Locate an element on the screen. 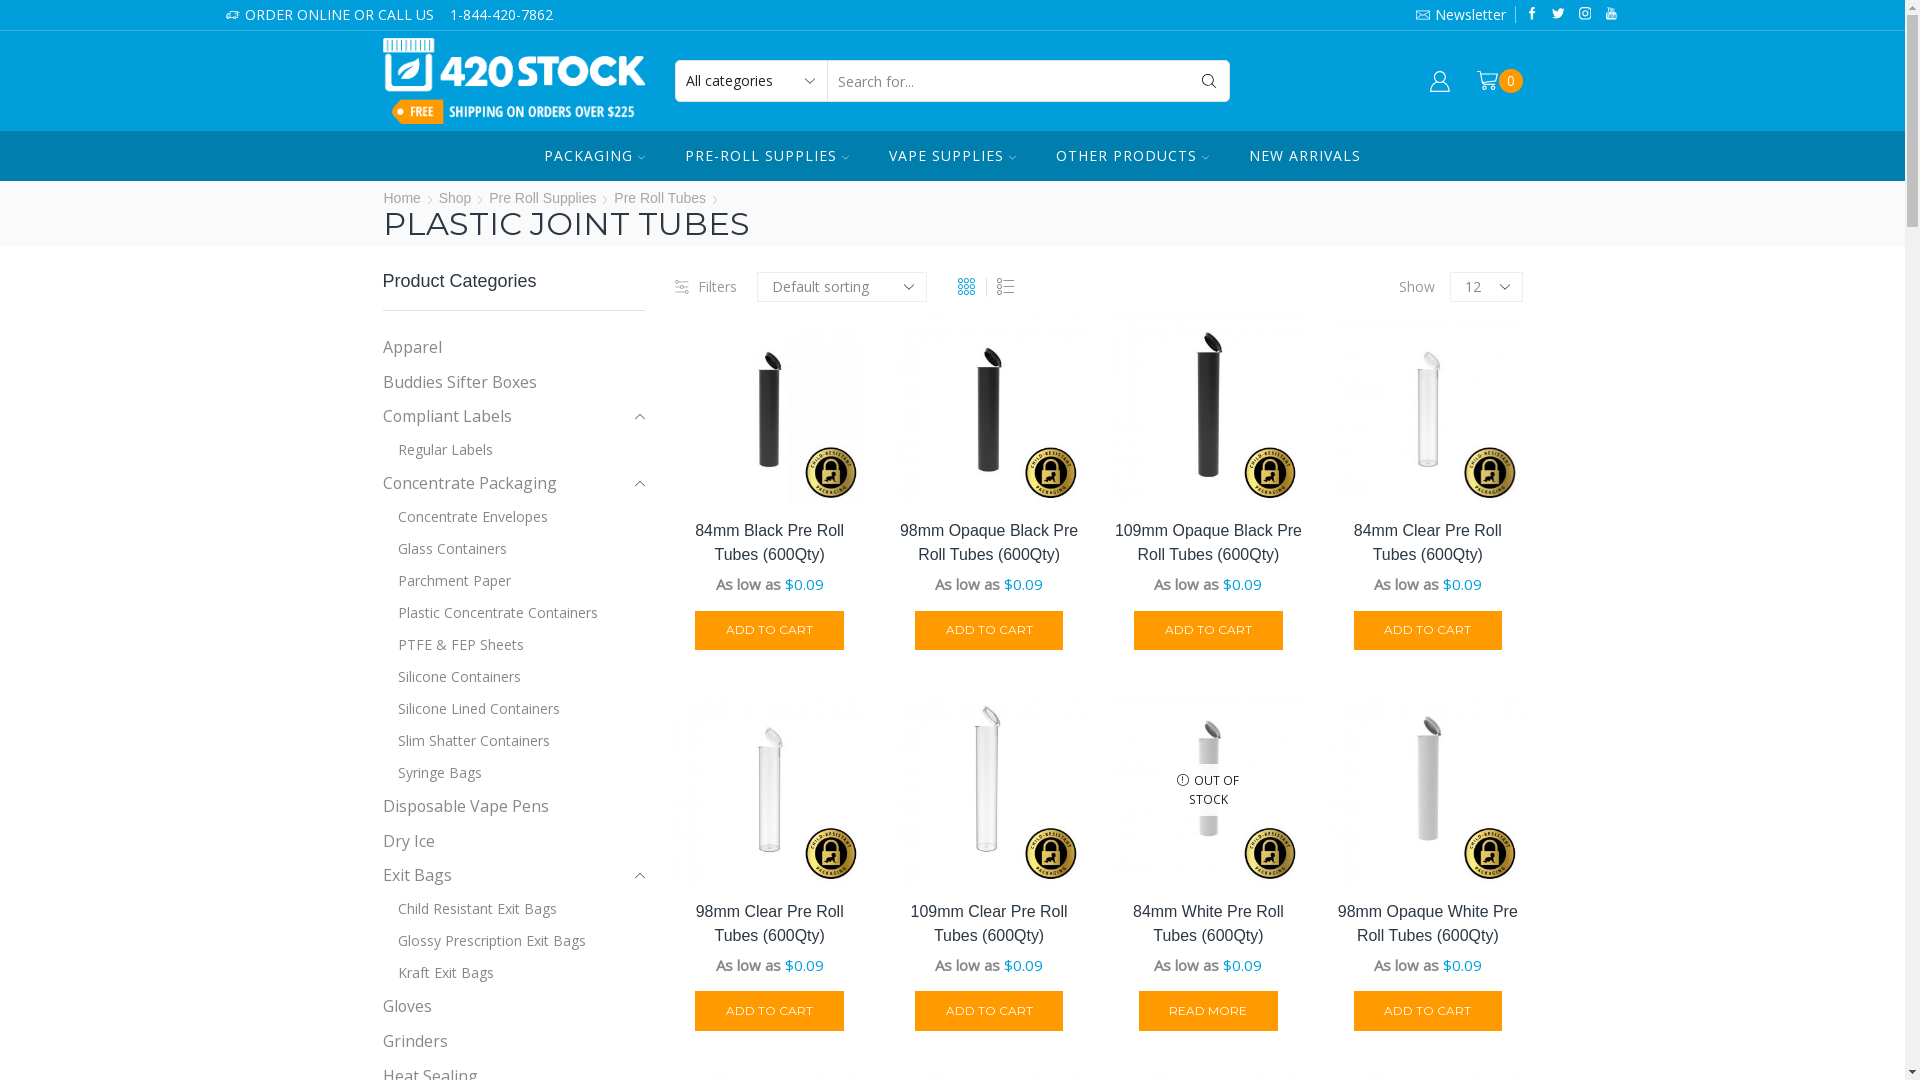  Regular Labels is located at coordinates (436, 450).